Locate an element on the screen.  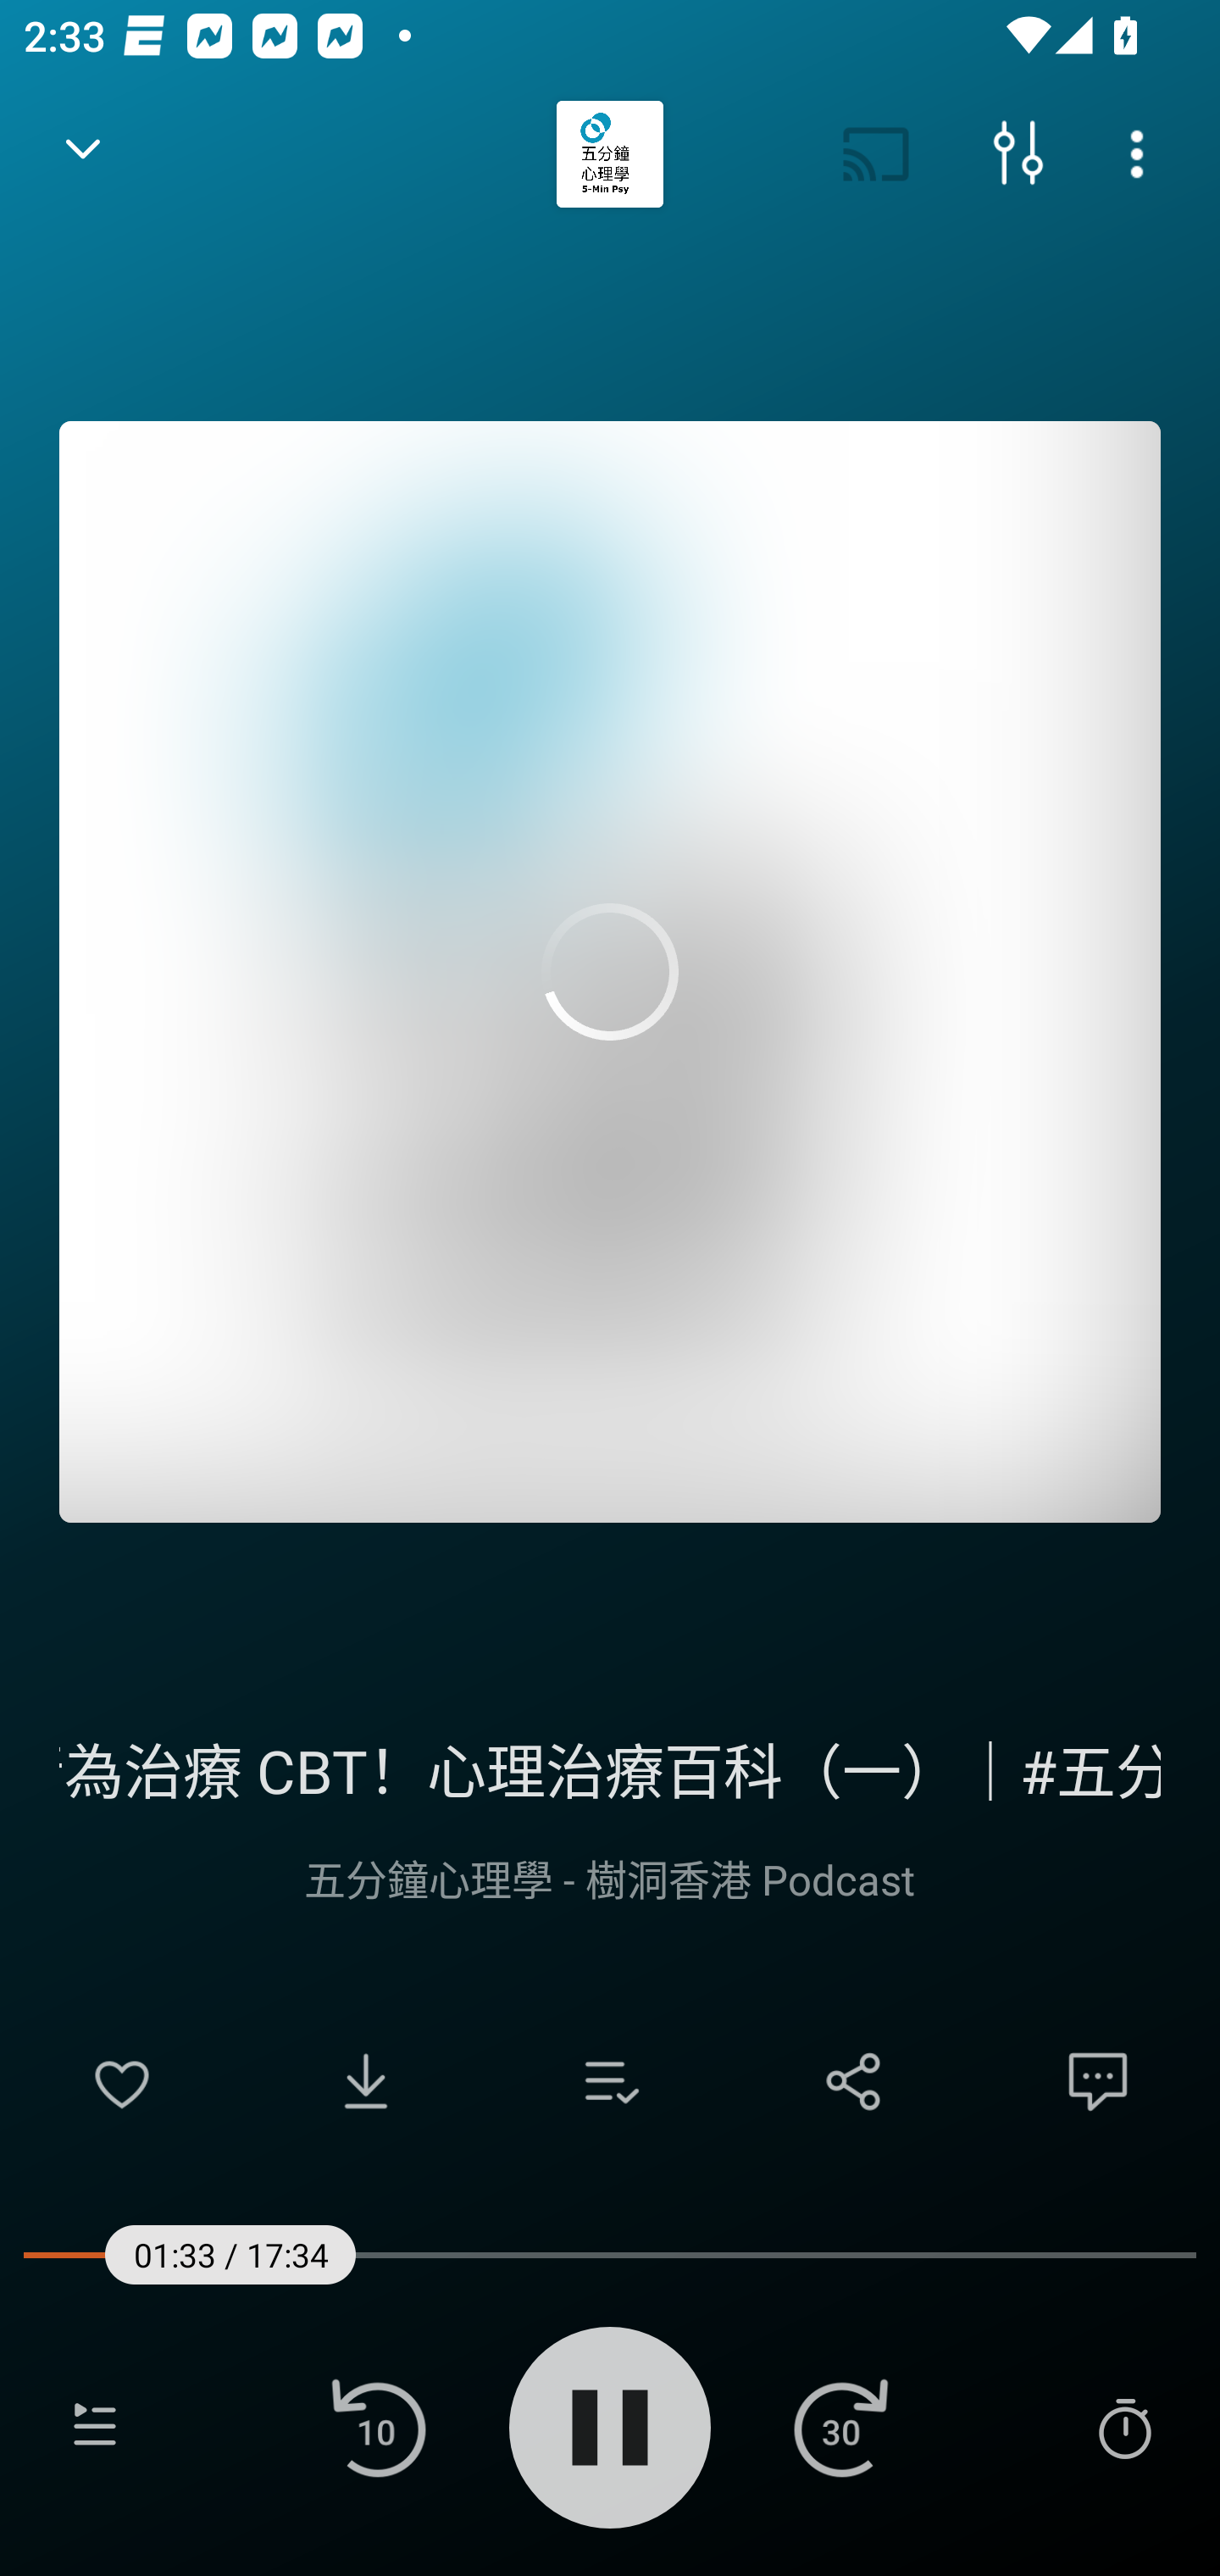
Cast. Disconnected is located at coordinates (876, 154).